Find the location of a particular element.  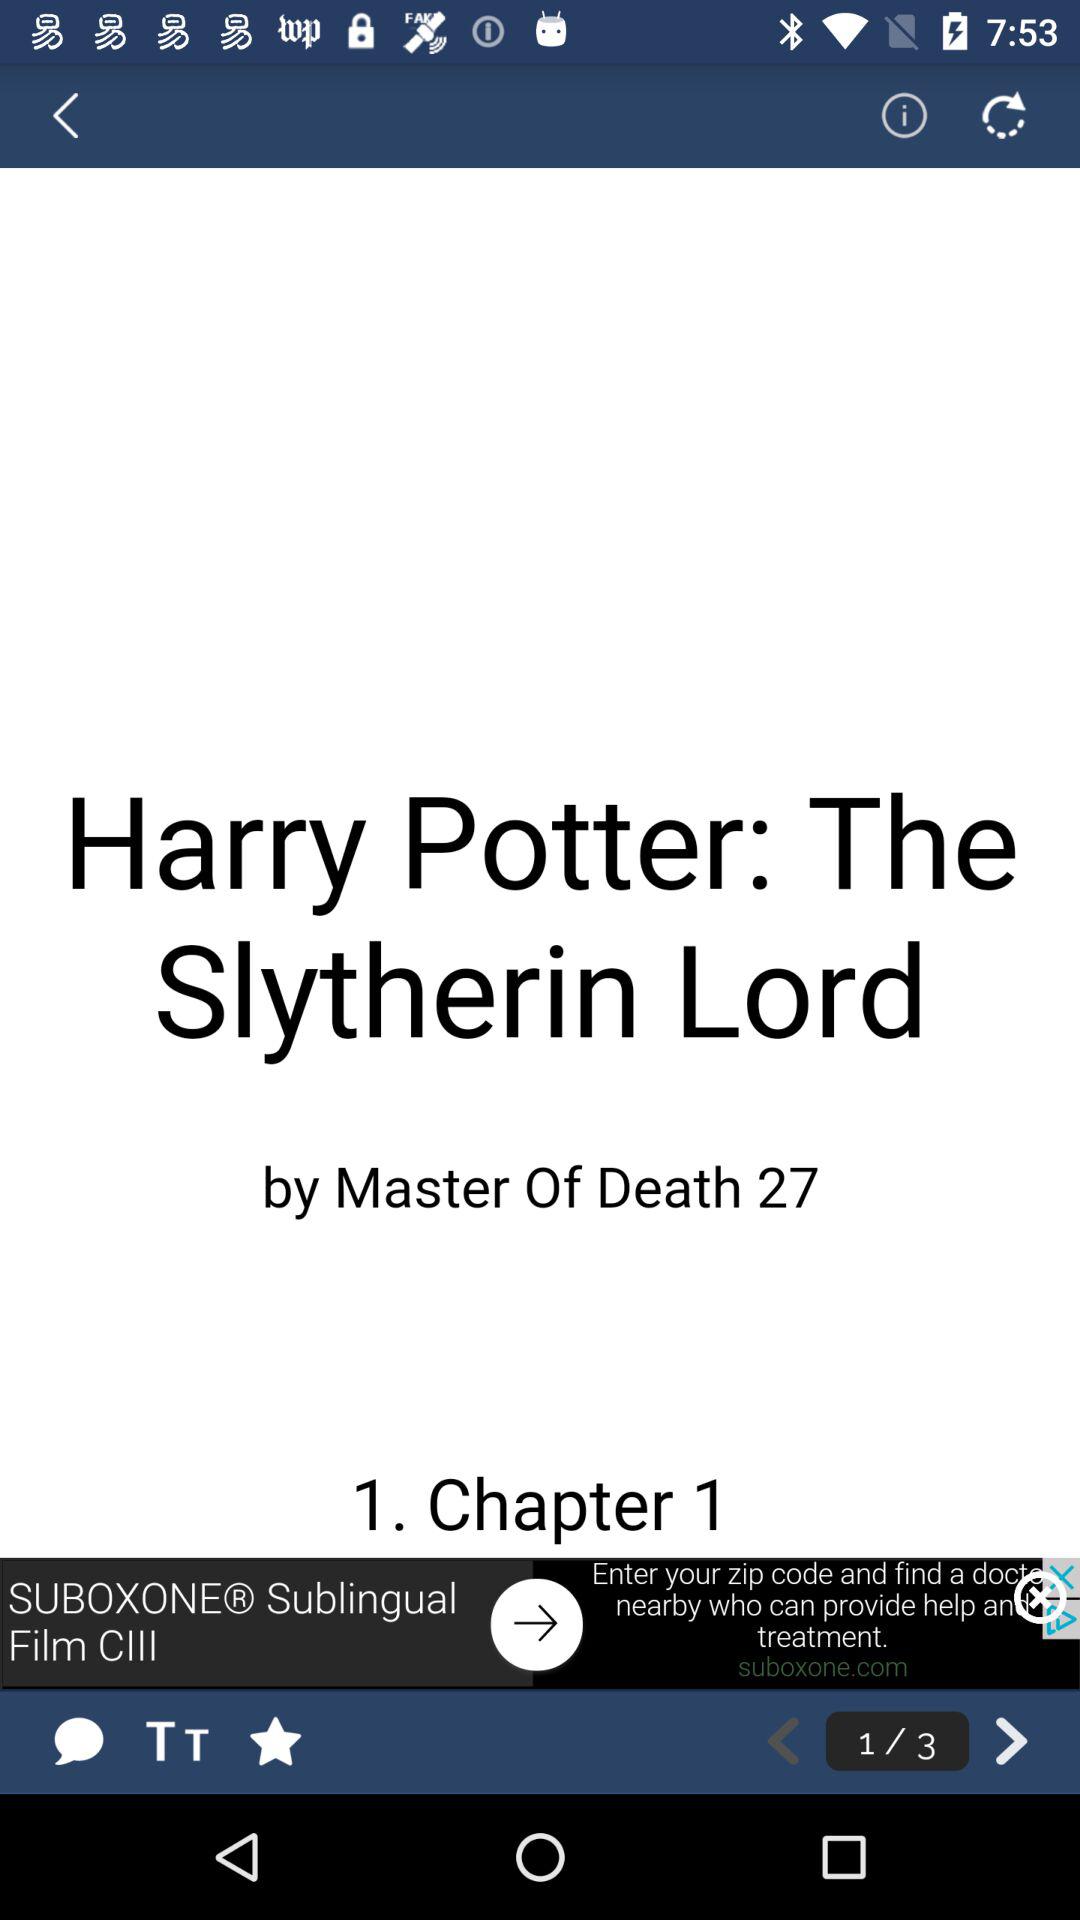

go back is located at coordinates (782, 1740).